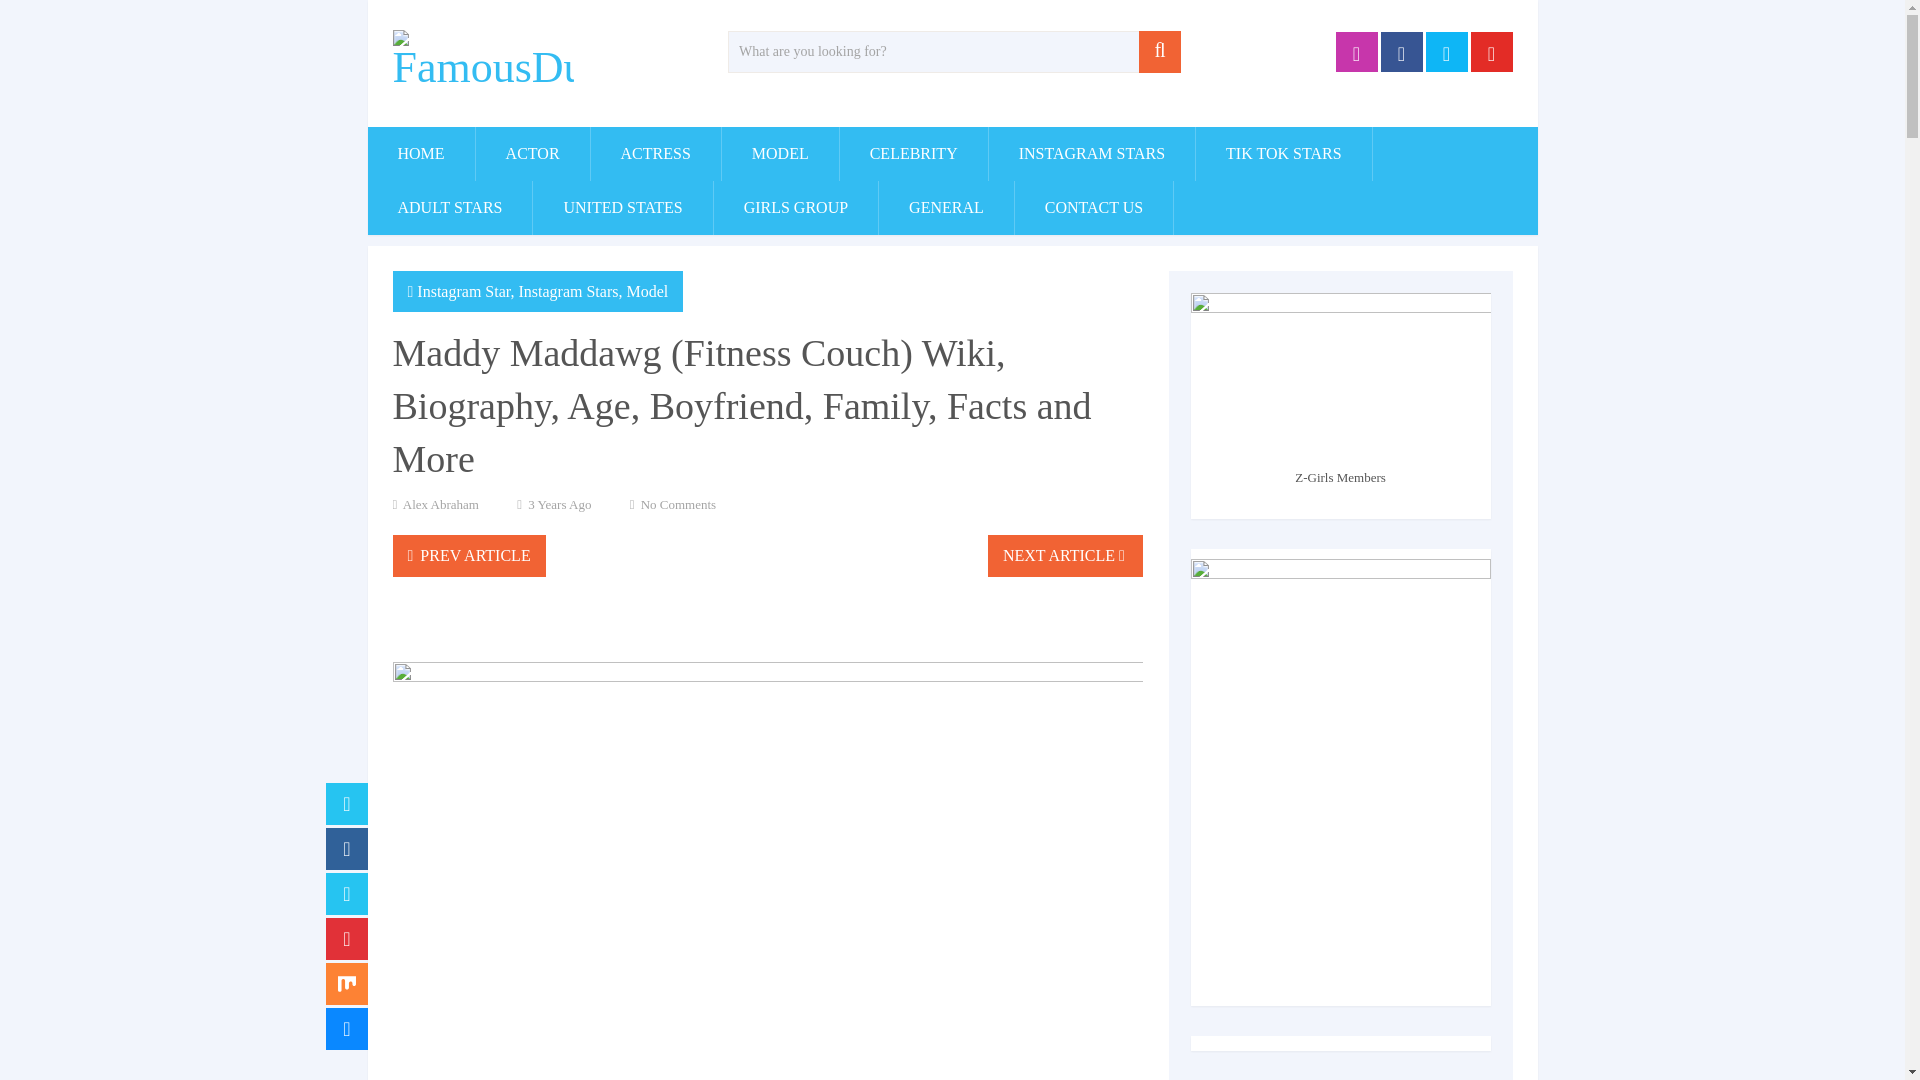 The width and height of the screenshot is (1920, 1080). What do you see at coordinates (1065, 555) in the screenshot?
I see `NEXT ARTICLE` at bounding box center [1065, 555].